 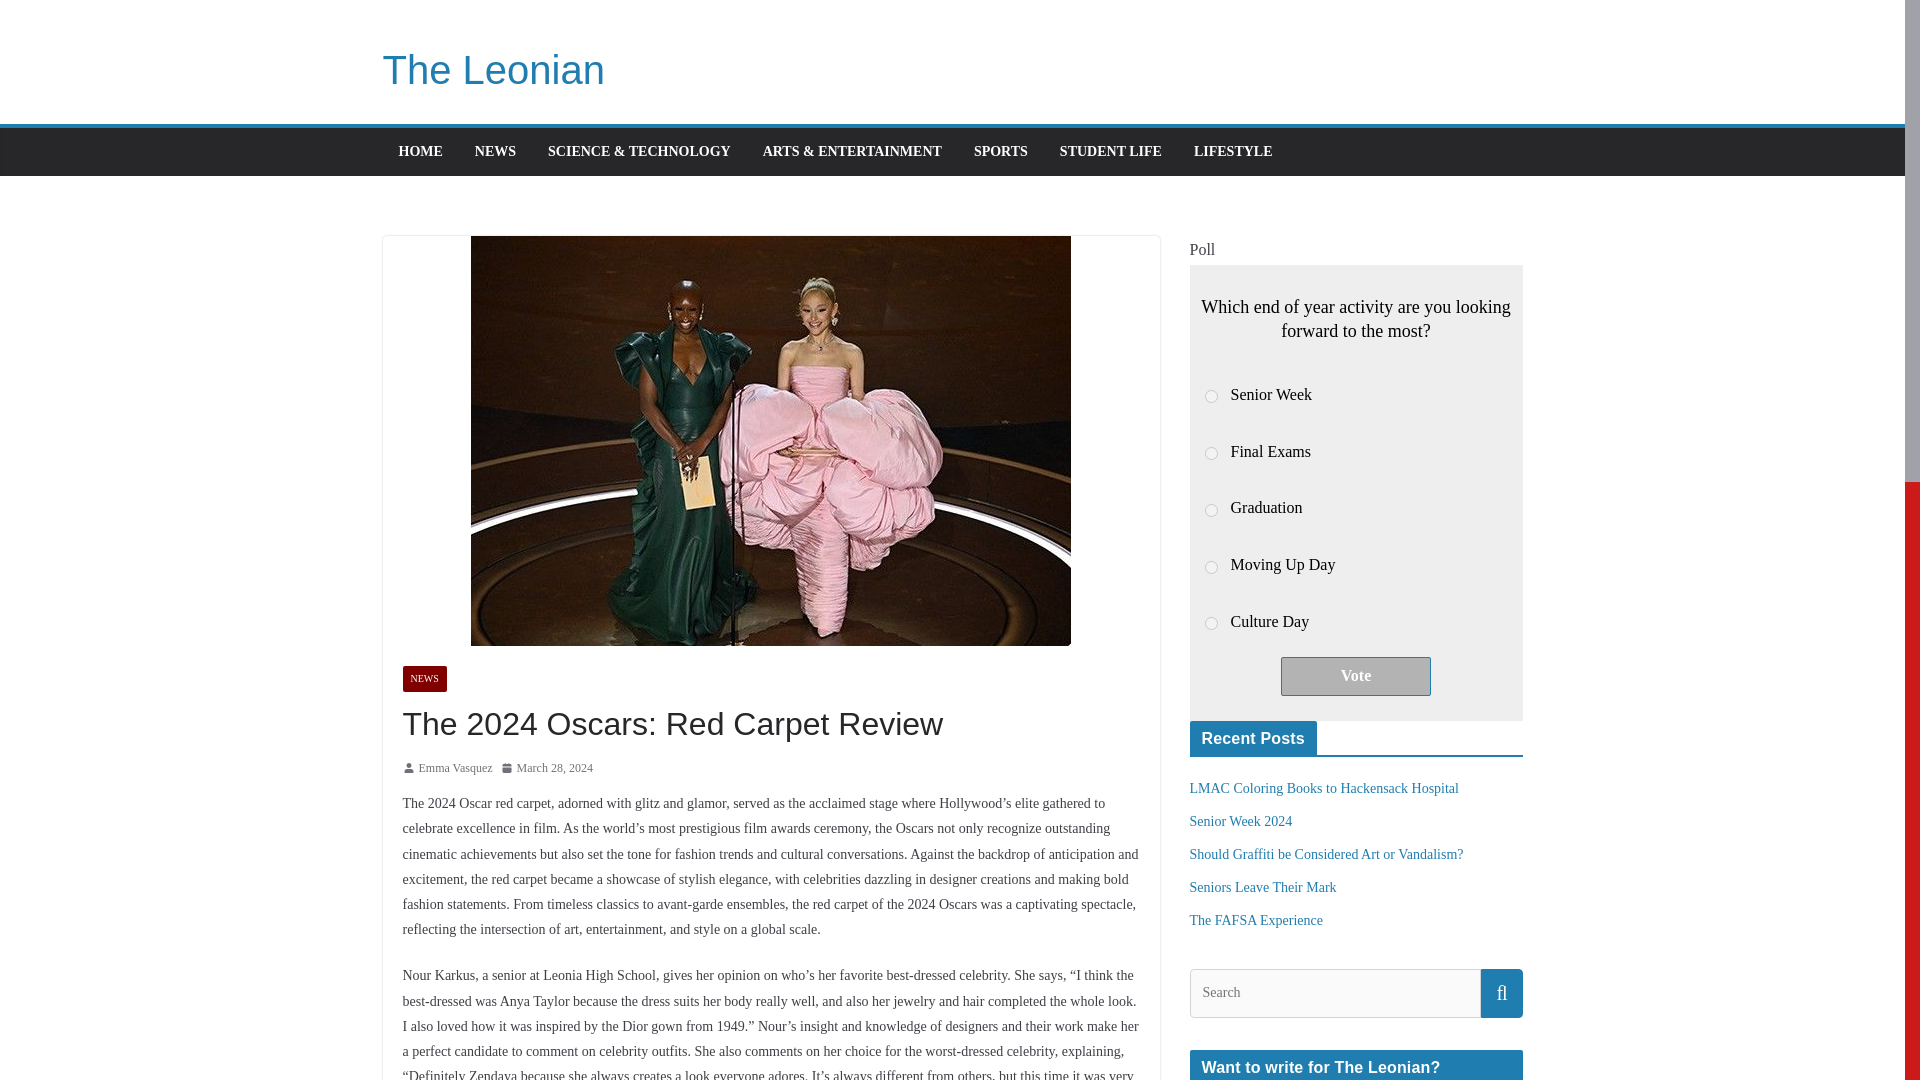 What do you see at coordinates (1233, 152) in the screenshot?
I see `LIFESTYLE` at bounding box center [1233, 152].